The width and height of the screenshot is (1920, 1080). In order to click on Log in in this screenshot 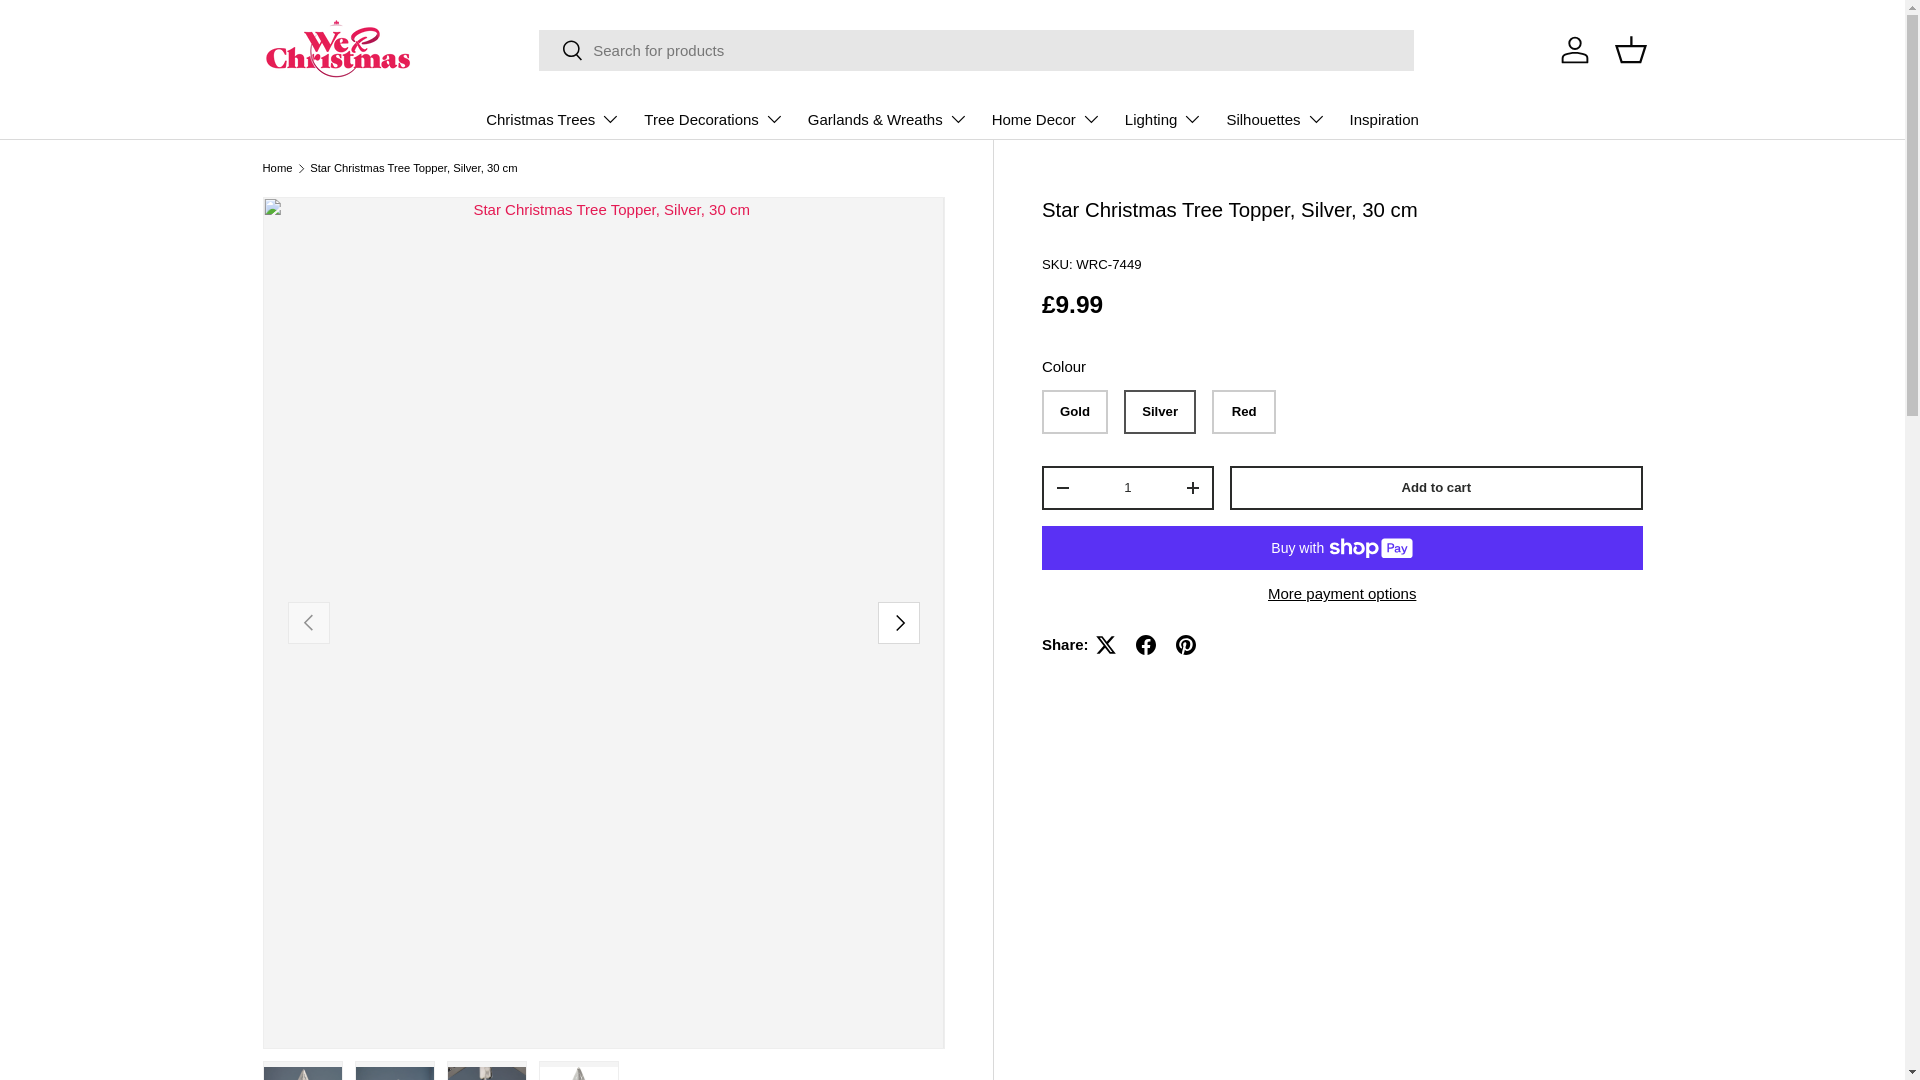, I will do `click(1573, 50)`.